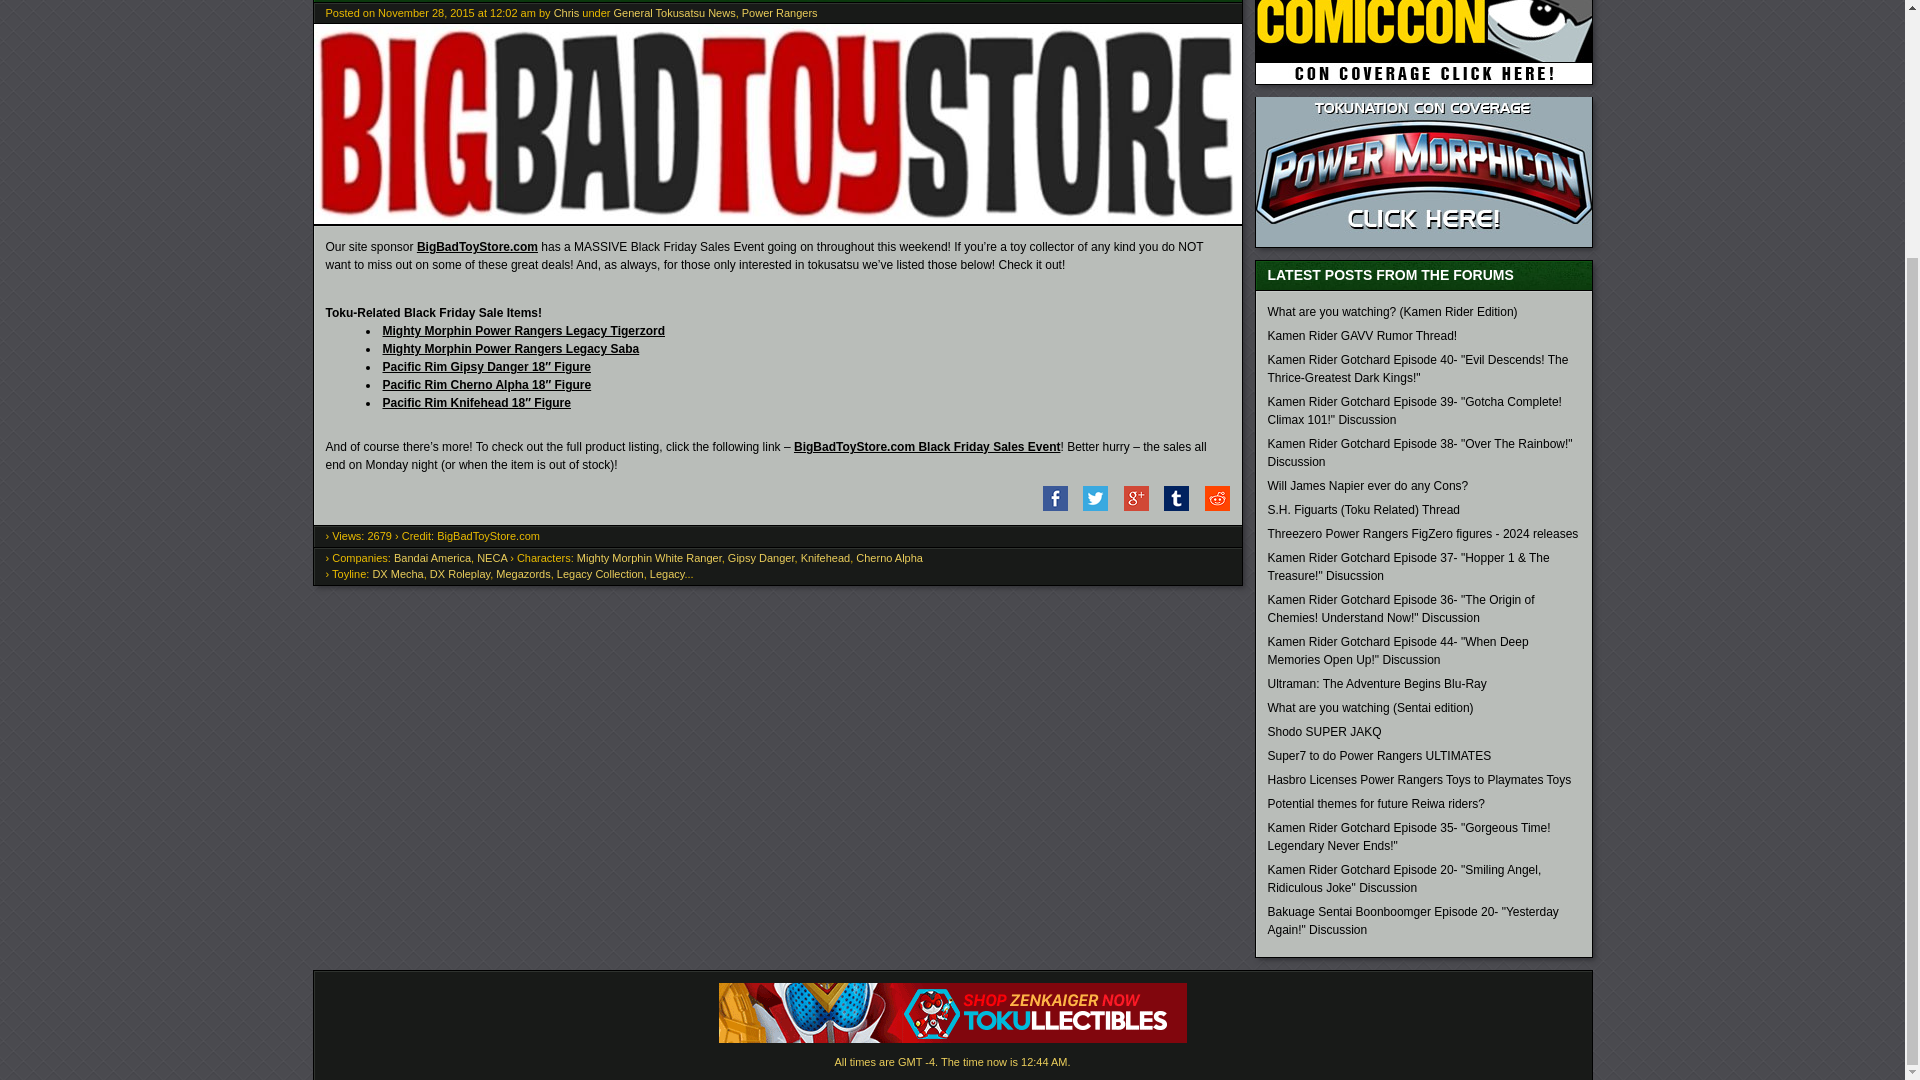  I want to click on SDCC, so click(1423, 42).